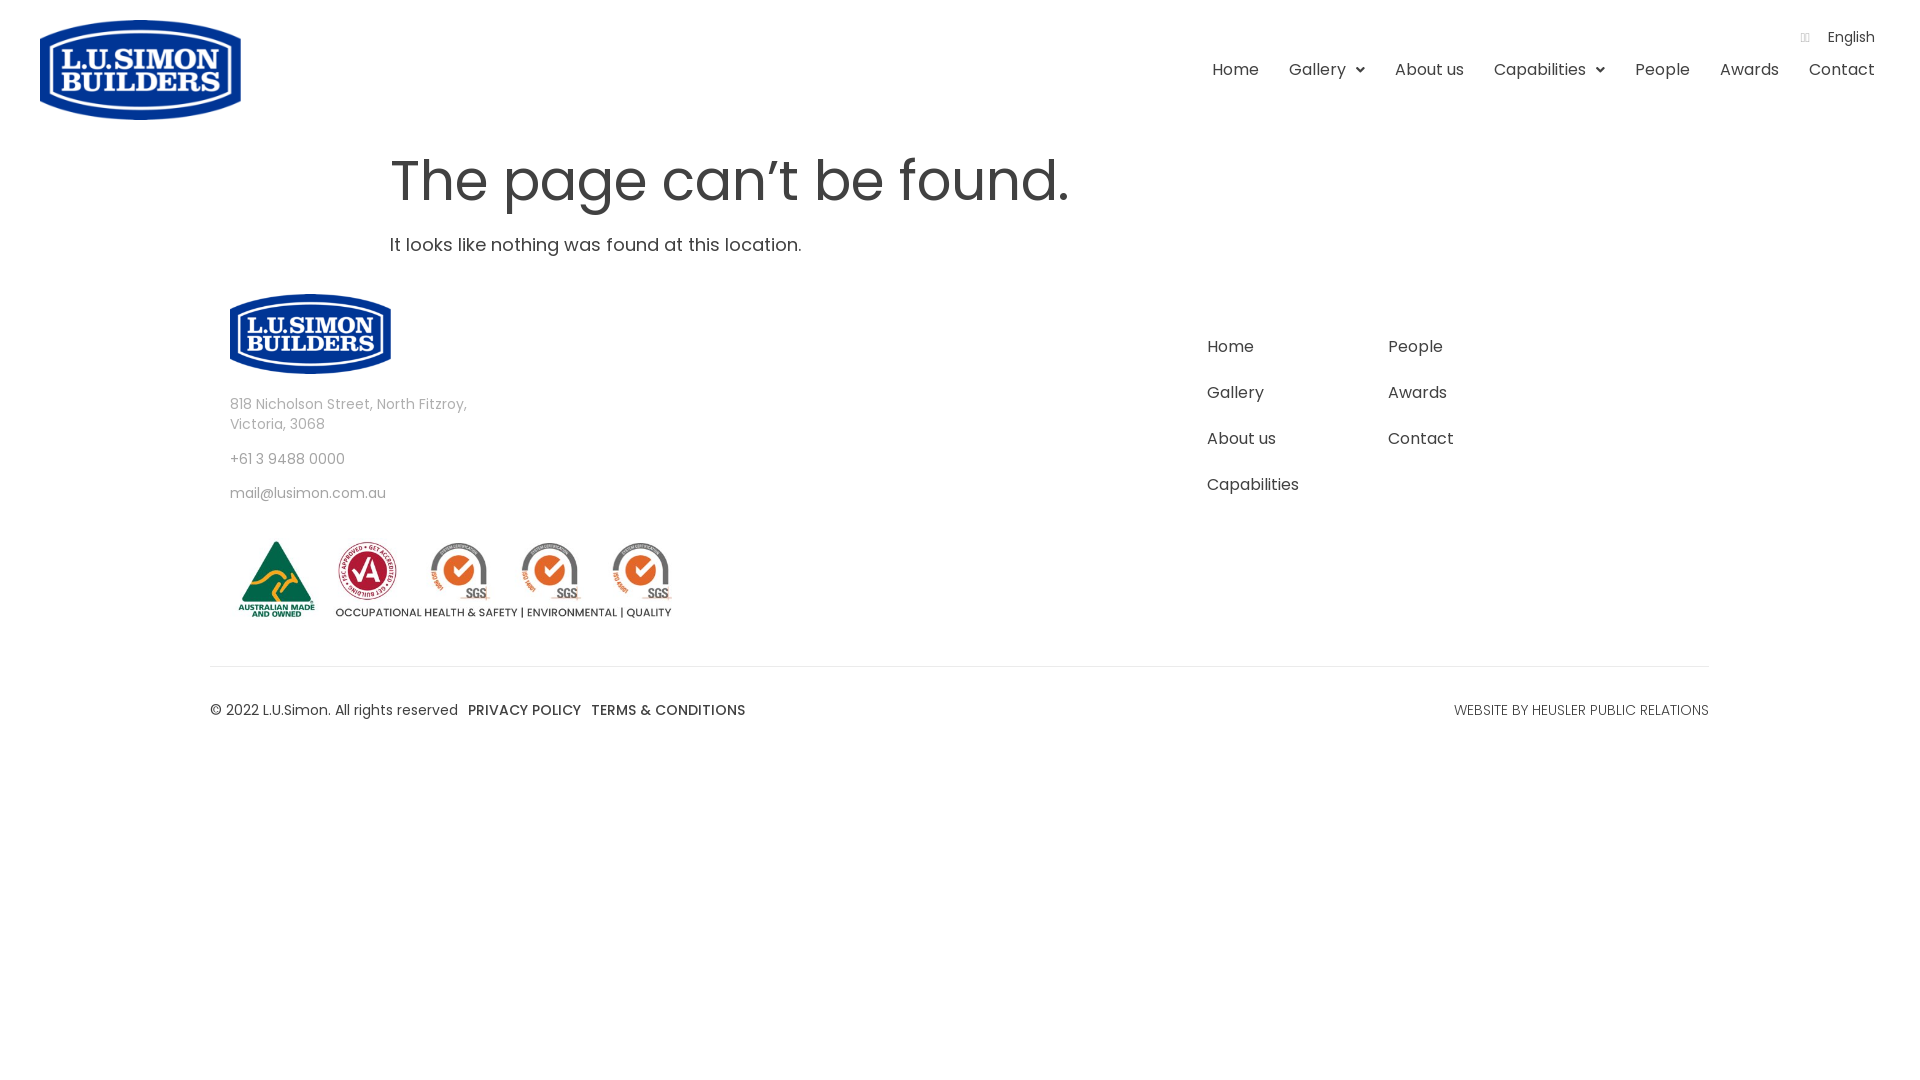 The image size is (1920, 1080). Describe the element at coordinates (1842, 70) in the screenshot. I see `Contact` at that location.